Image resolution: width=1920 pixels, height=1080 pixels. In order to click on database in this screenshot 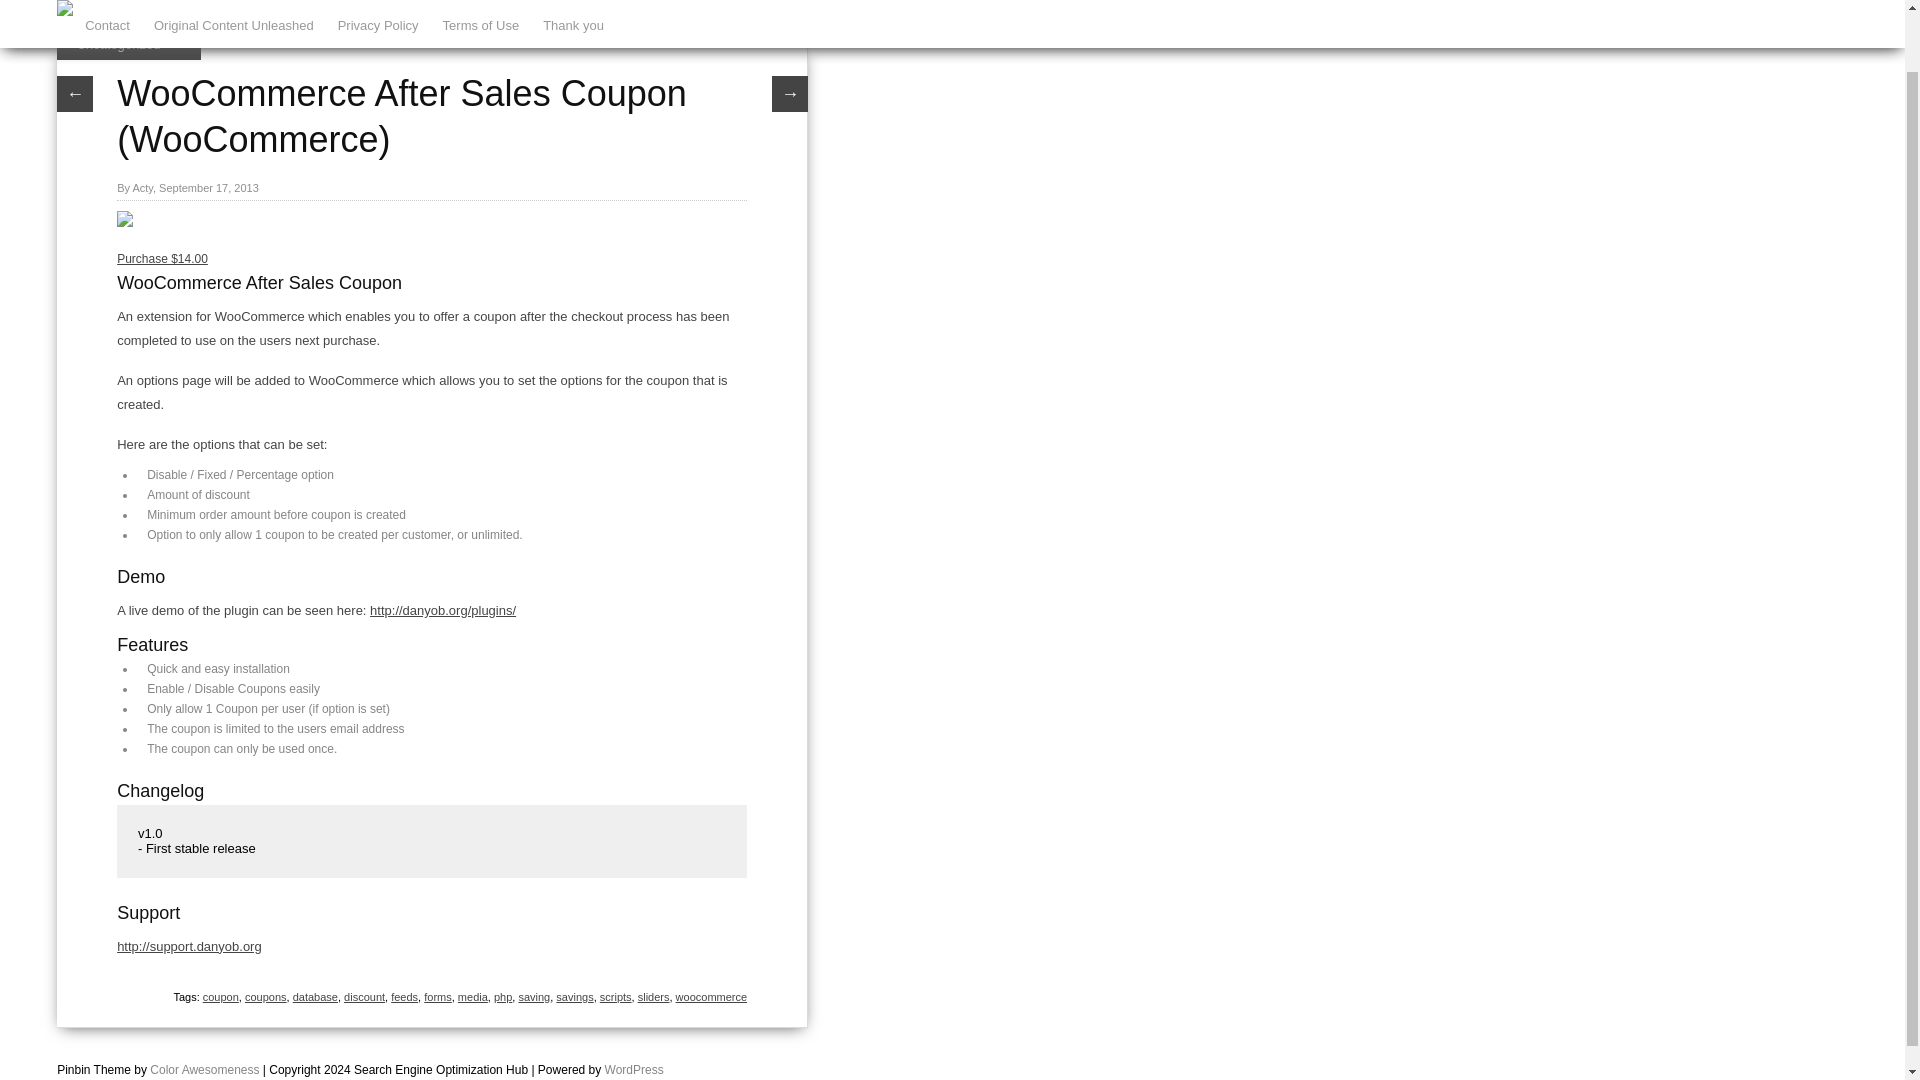, I will do `click(315, 997)`.